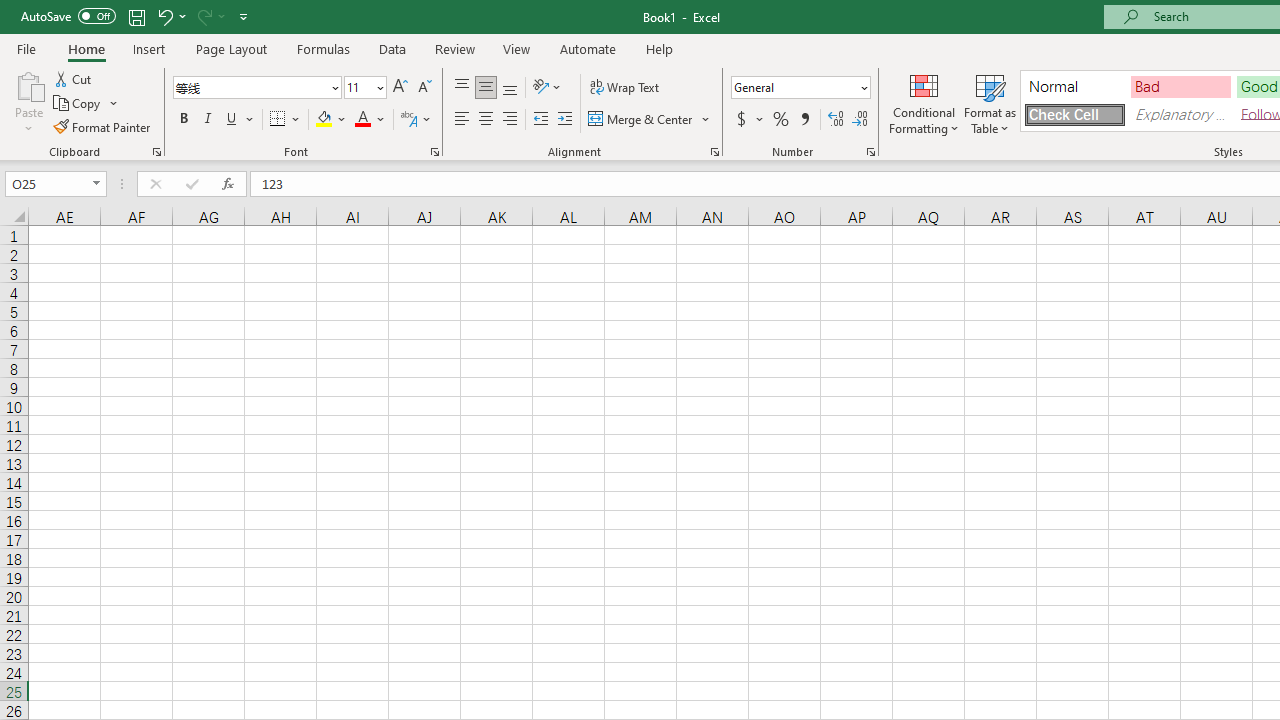  I want to click on Increase Decimal, so click(836, 120).